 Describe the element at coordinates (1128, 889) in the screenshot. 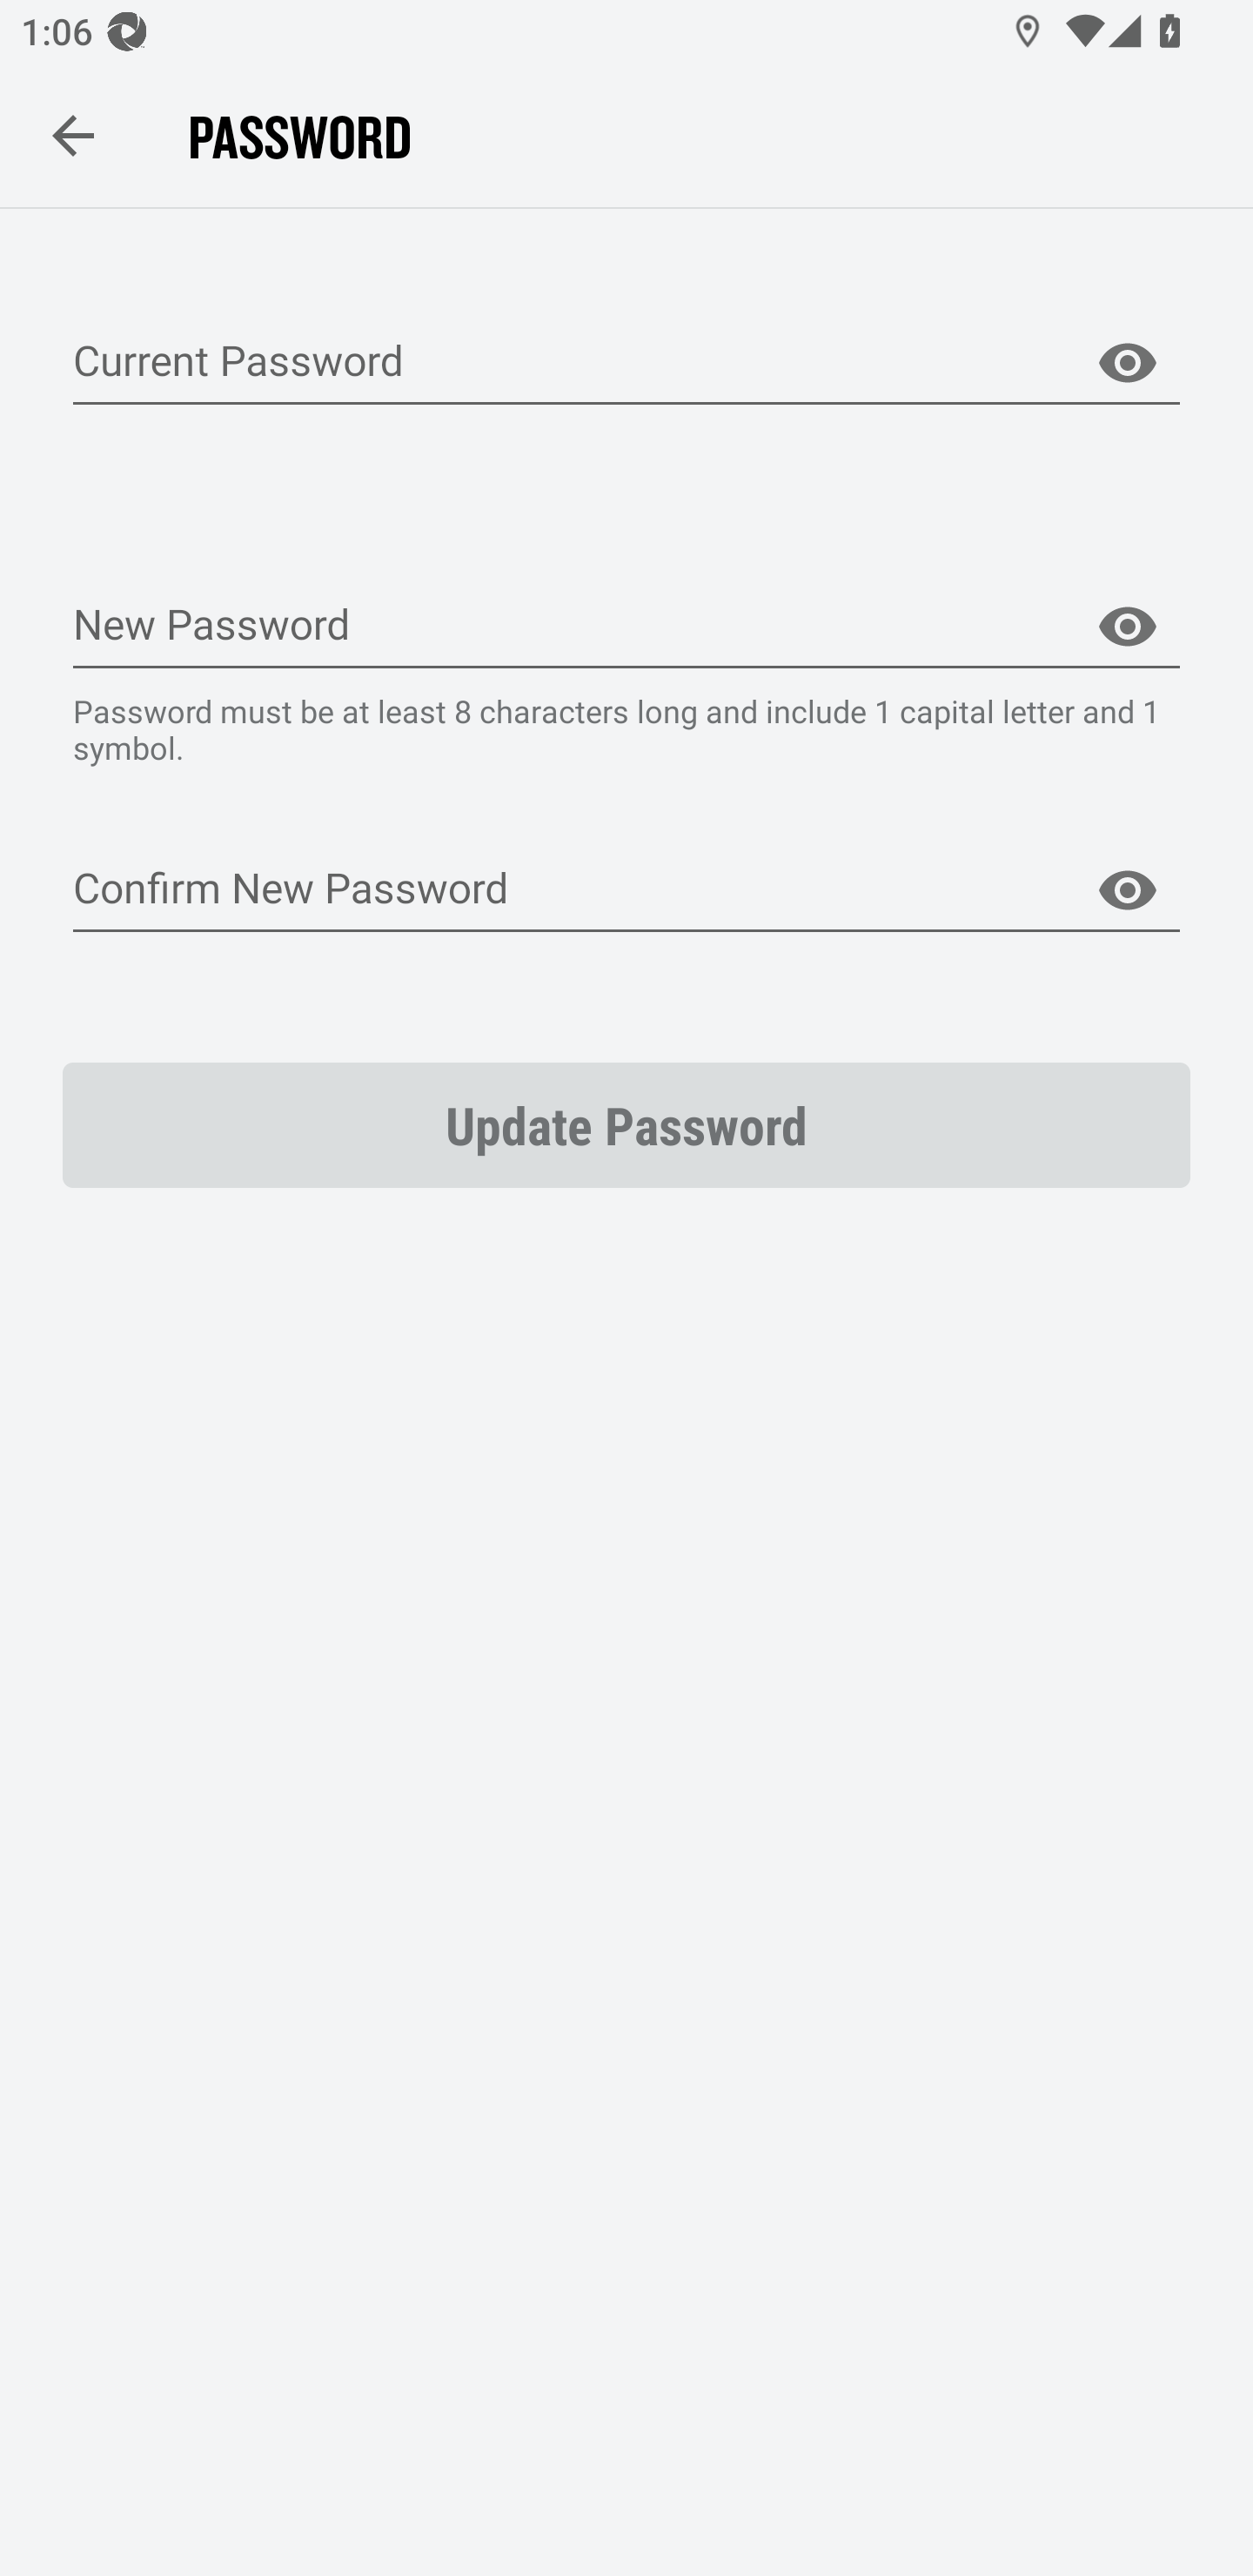

I see `Show password` at that location.